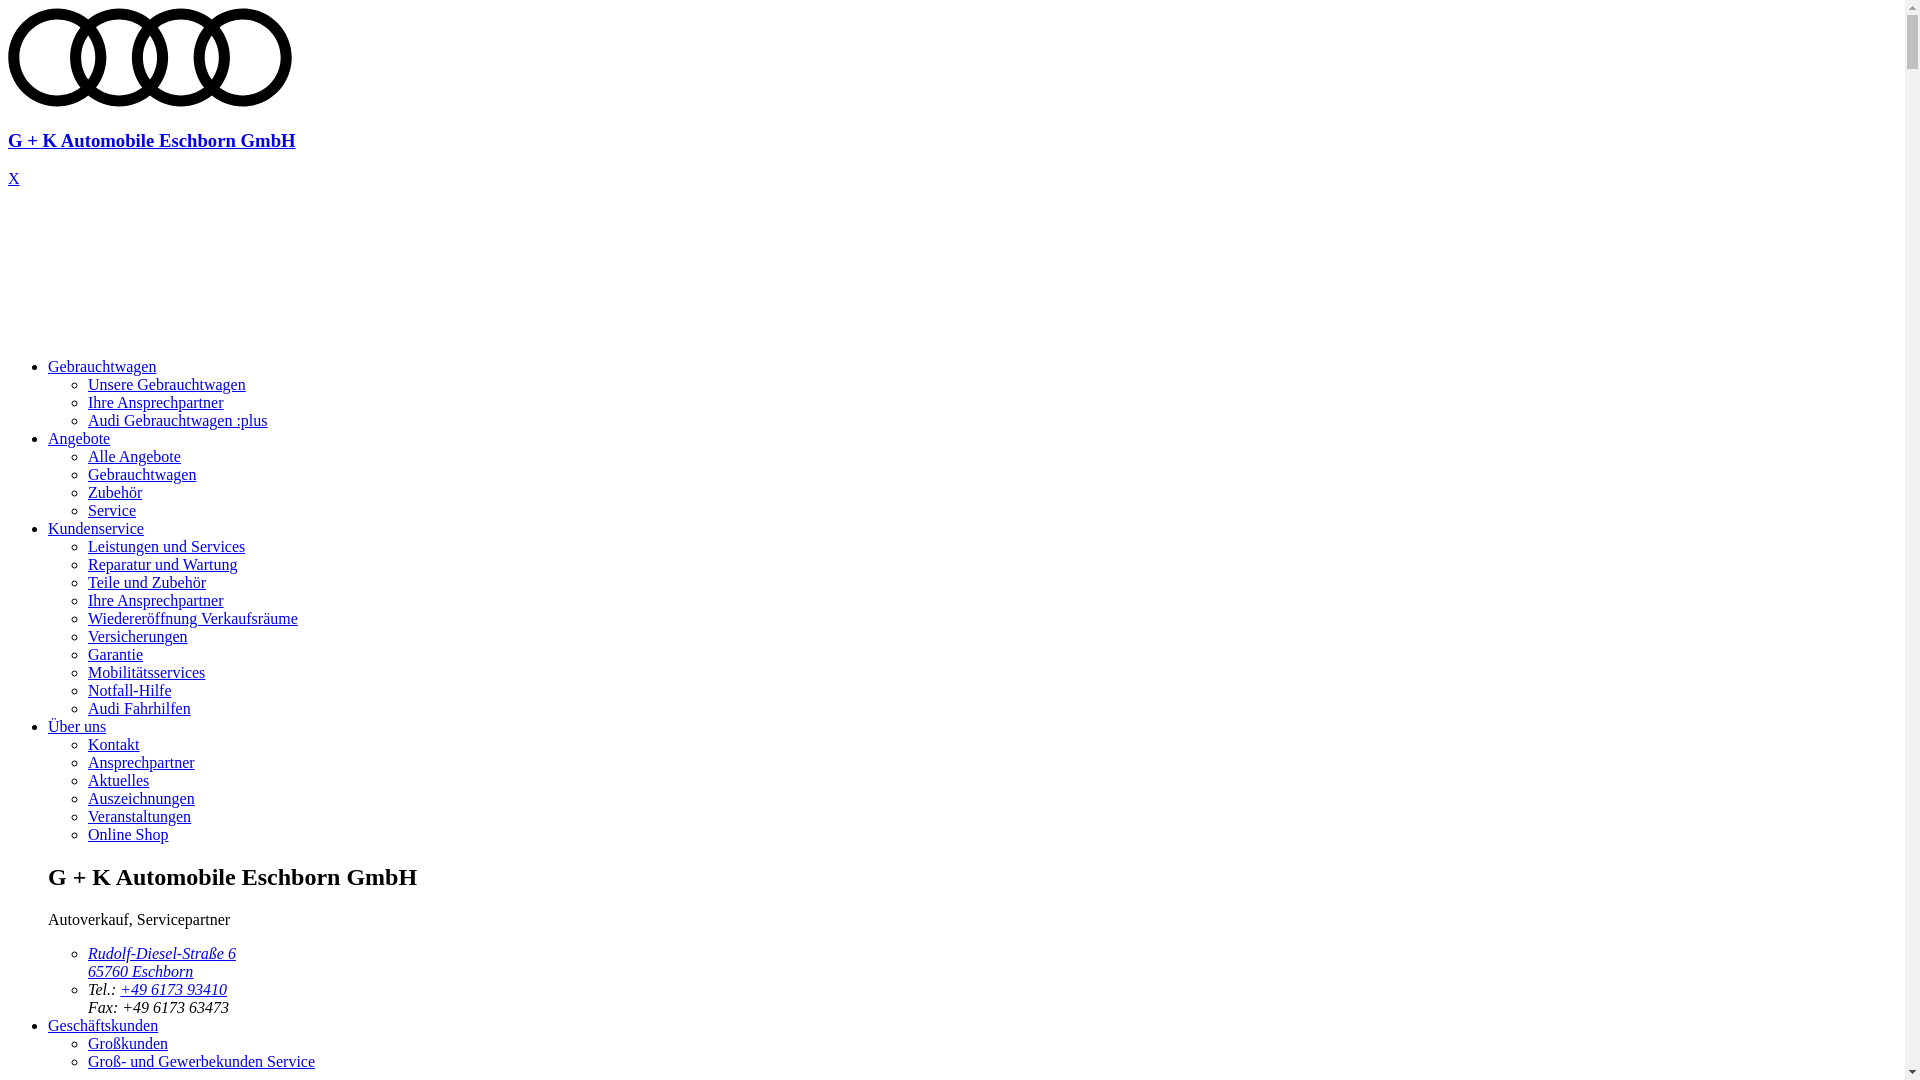  Describe the element at coordinates (140, 816) in the screenshot. I see `Veranstaltungen` at that location.